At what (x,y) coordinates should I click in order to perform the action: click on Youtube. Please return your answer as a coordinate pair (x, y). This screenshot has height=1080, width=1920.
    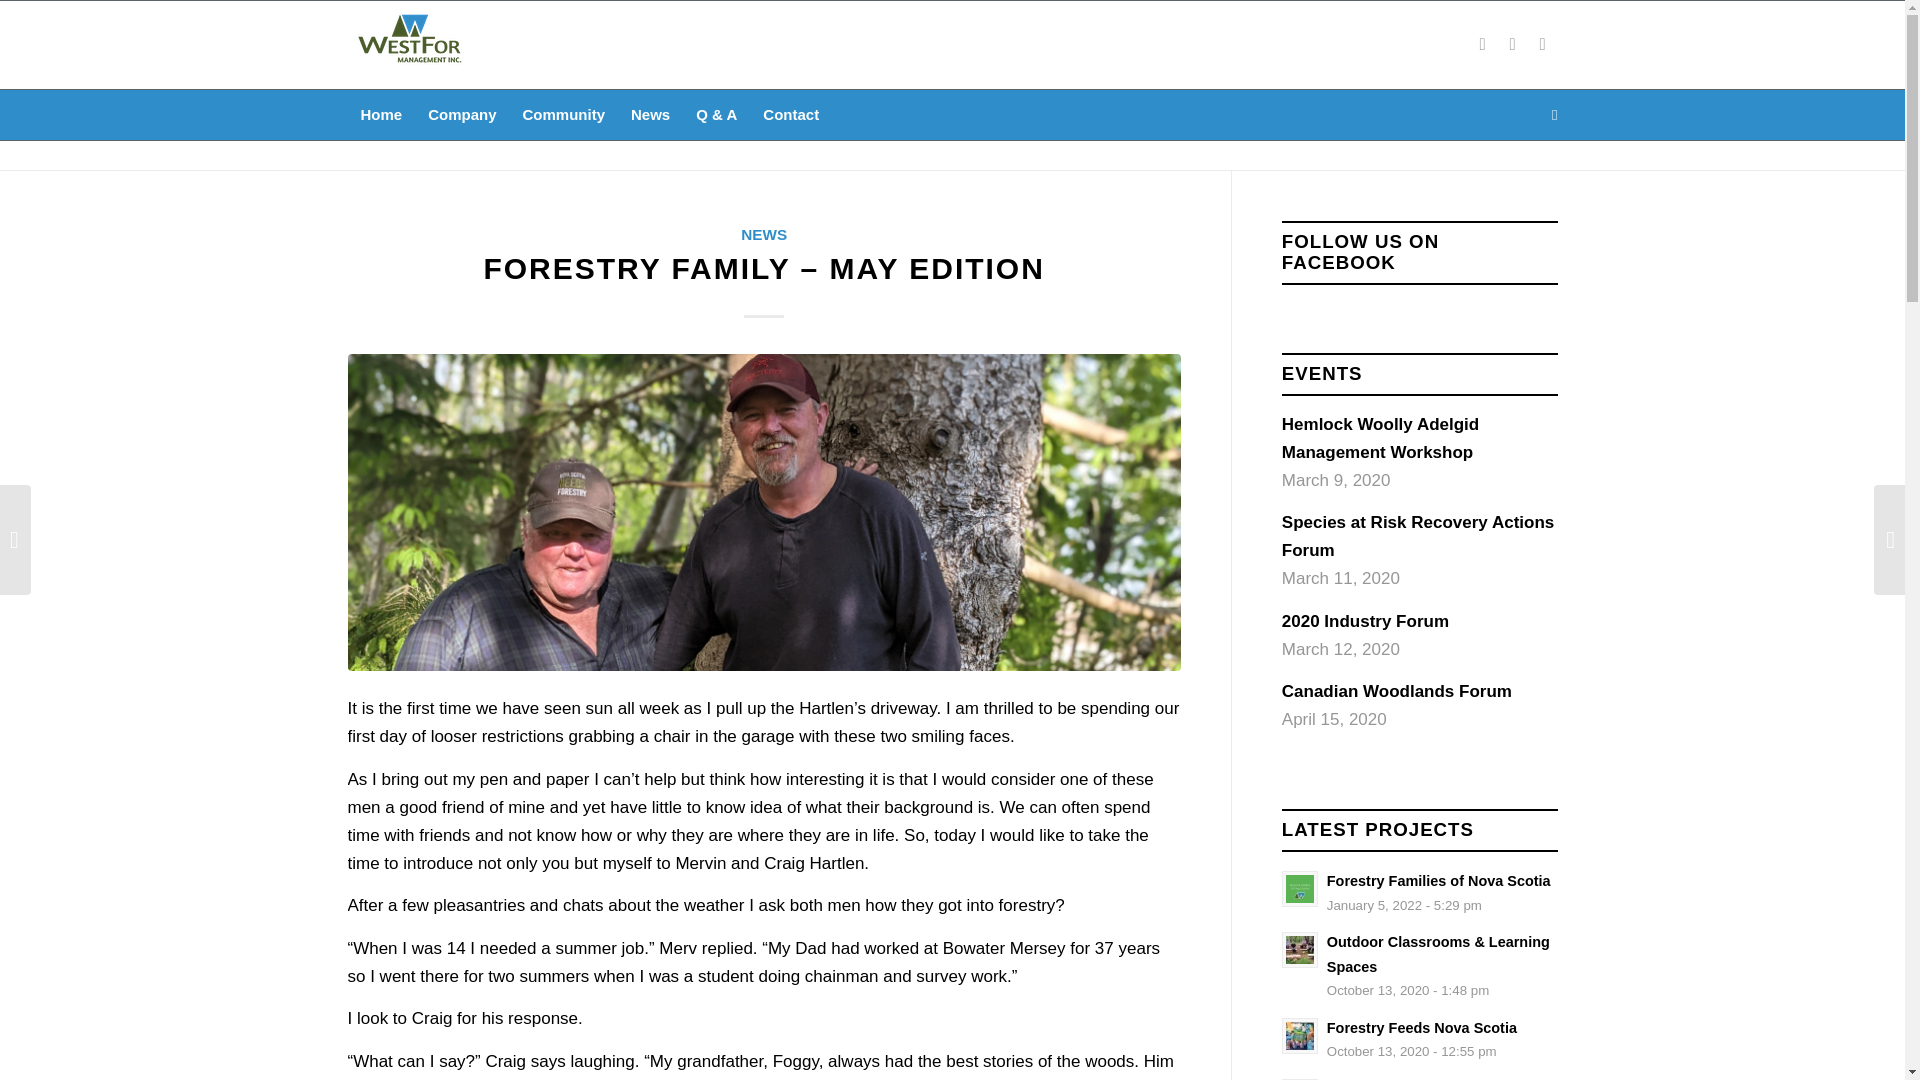
    Looking at the image, I should click on (1420, 892).